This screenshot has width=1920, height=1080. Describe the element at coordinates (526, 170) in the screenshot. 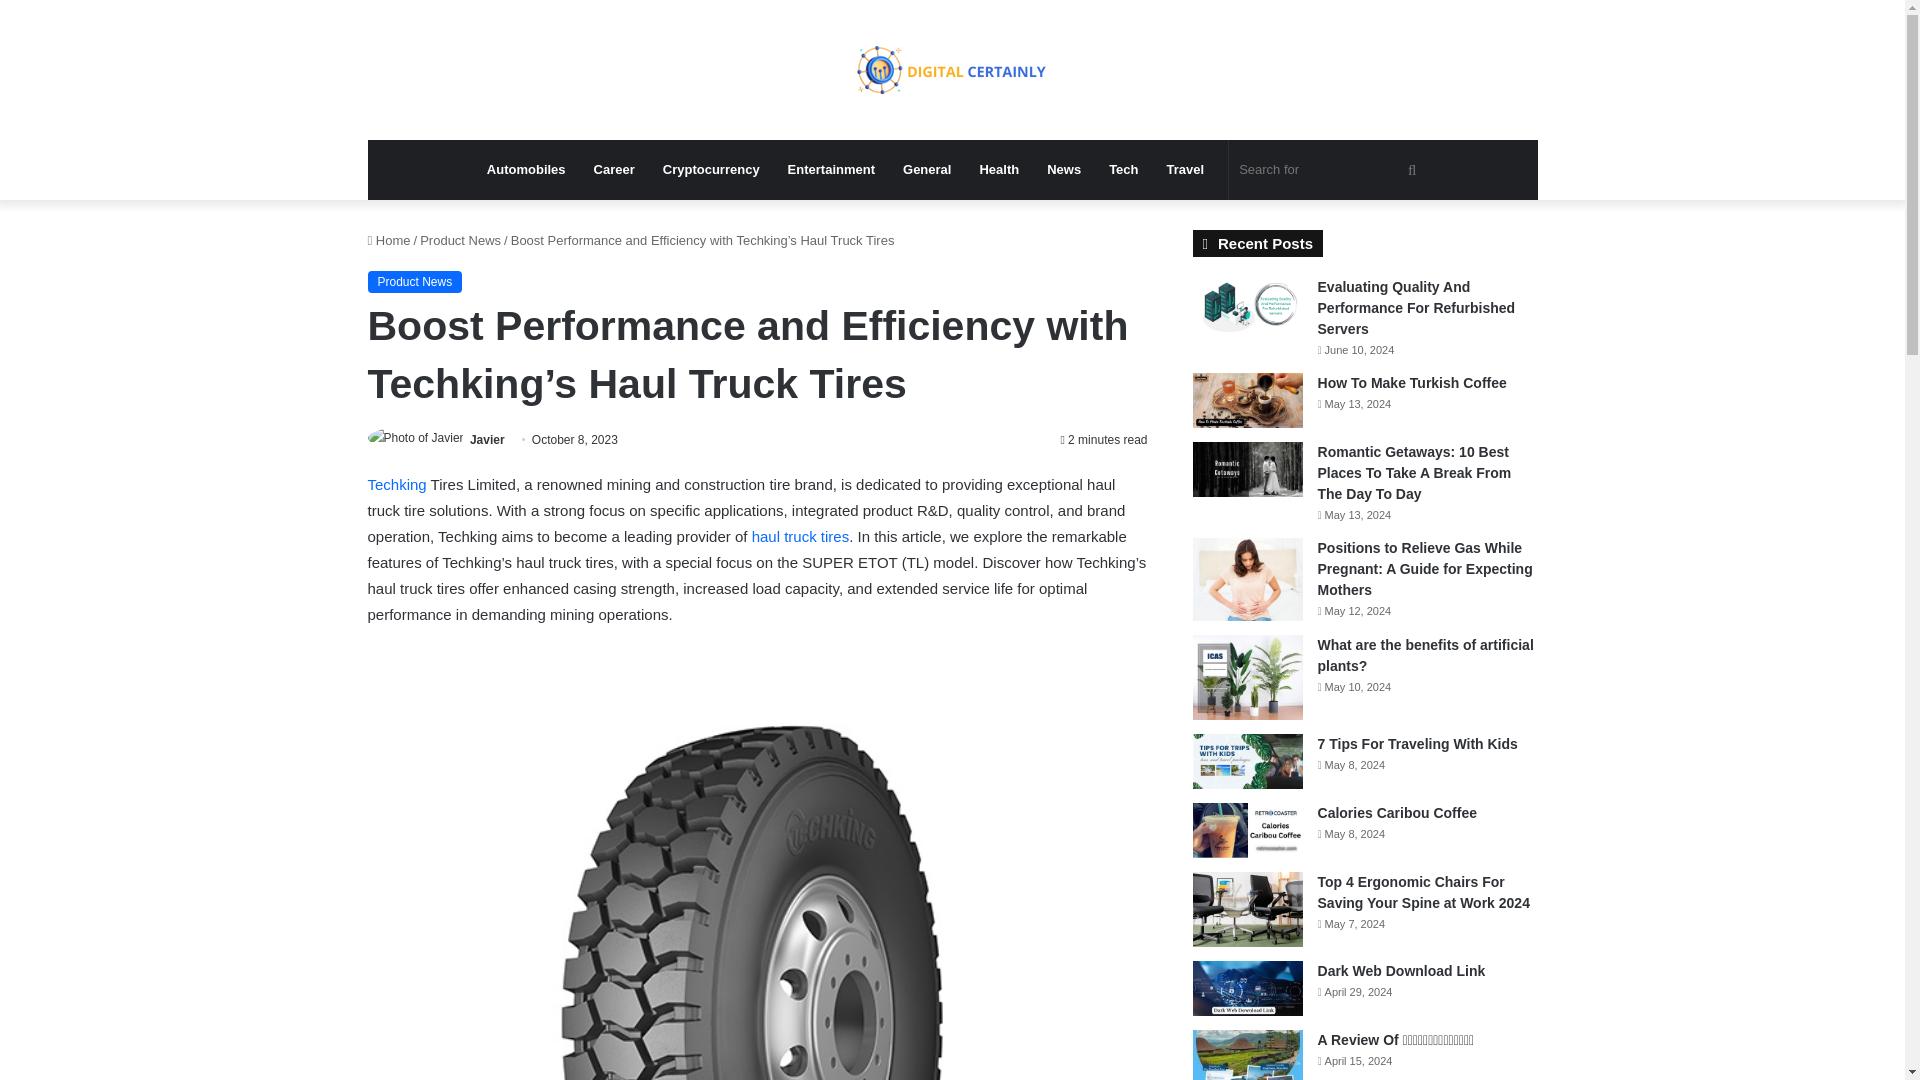

I see `Automobiles` at that location.